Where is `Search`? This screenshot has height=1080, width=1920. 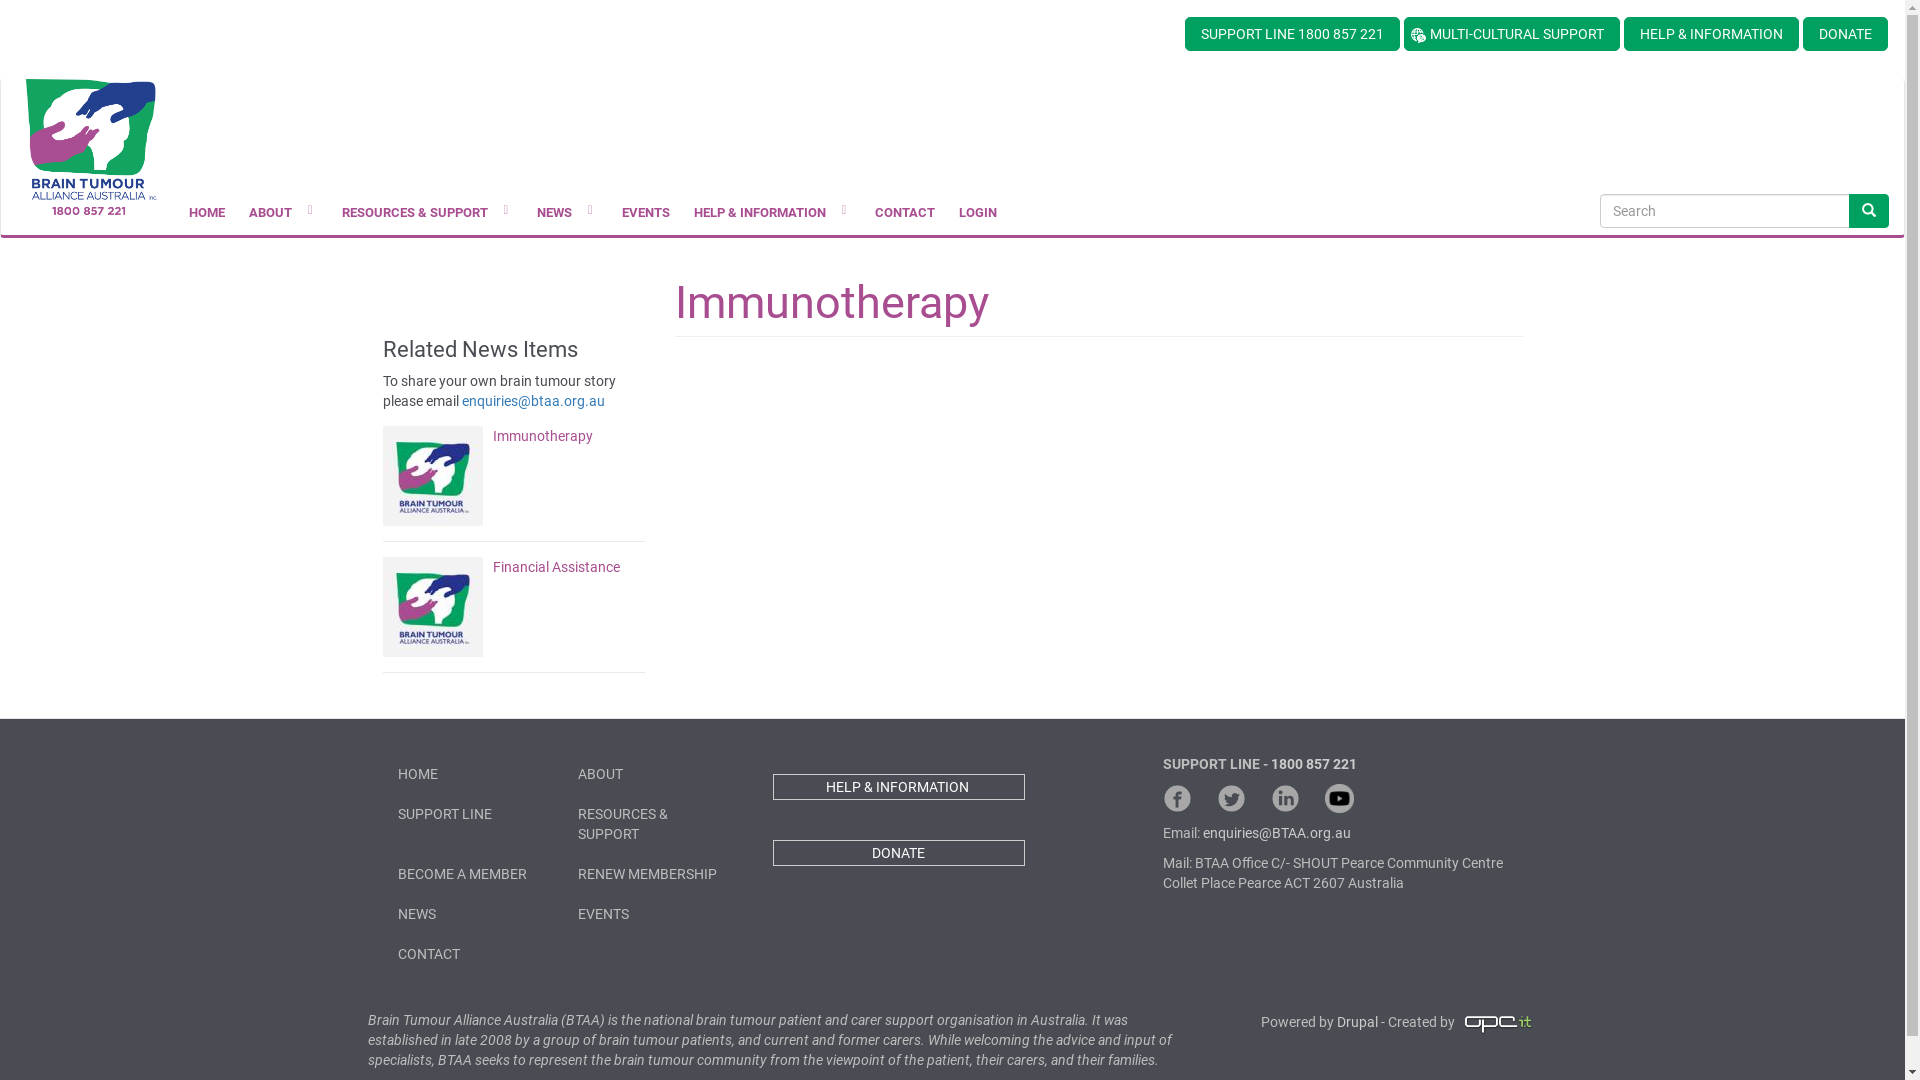 Search is located at coordinates (1869, 211).